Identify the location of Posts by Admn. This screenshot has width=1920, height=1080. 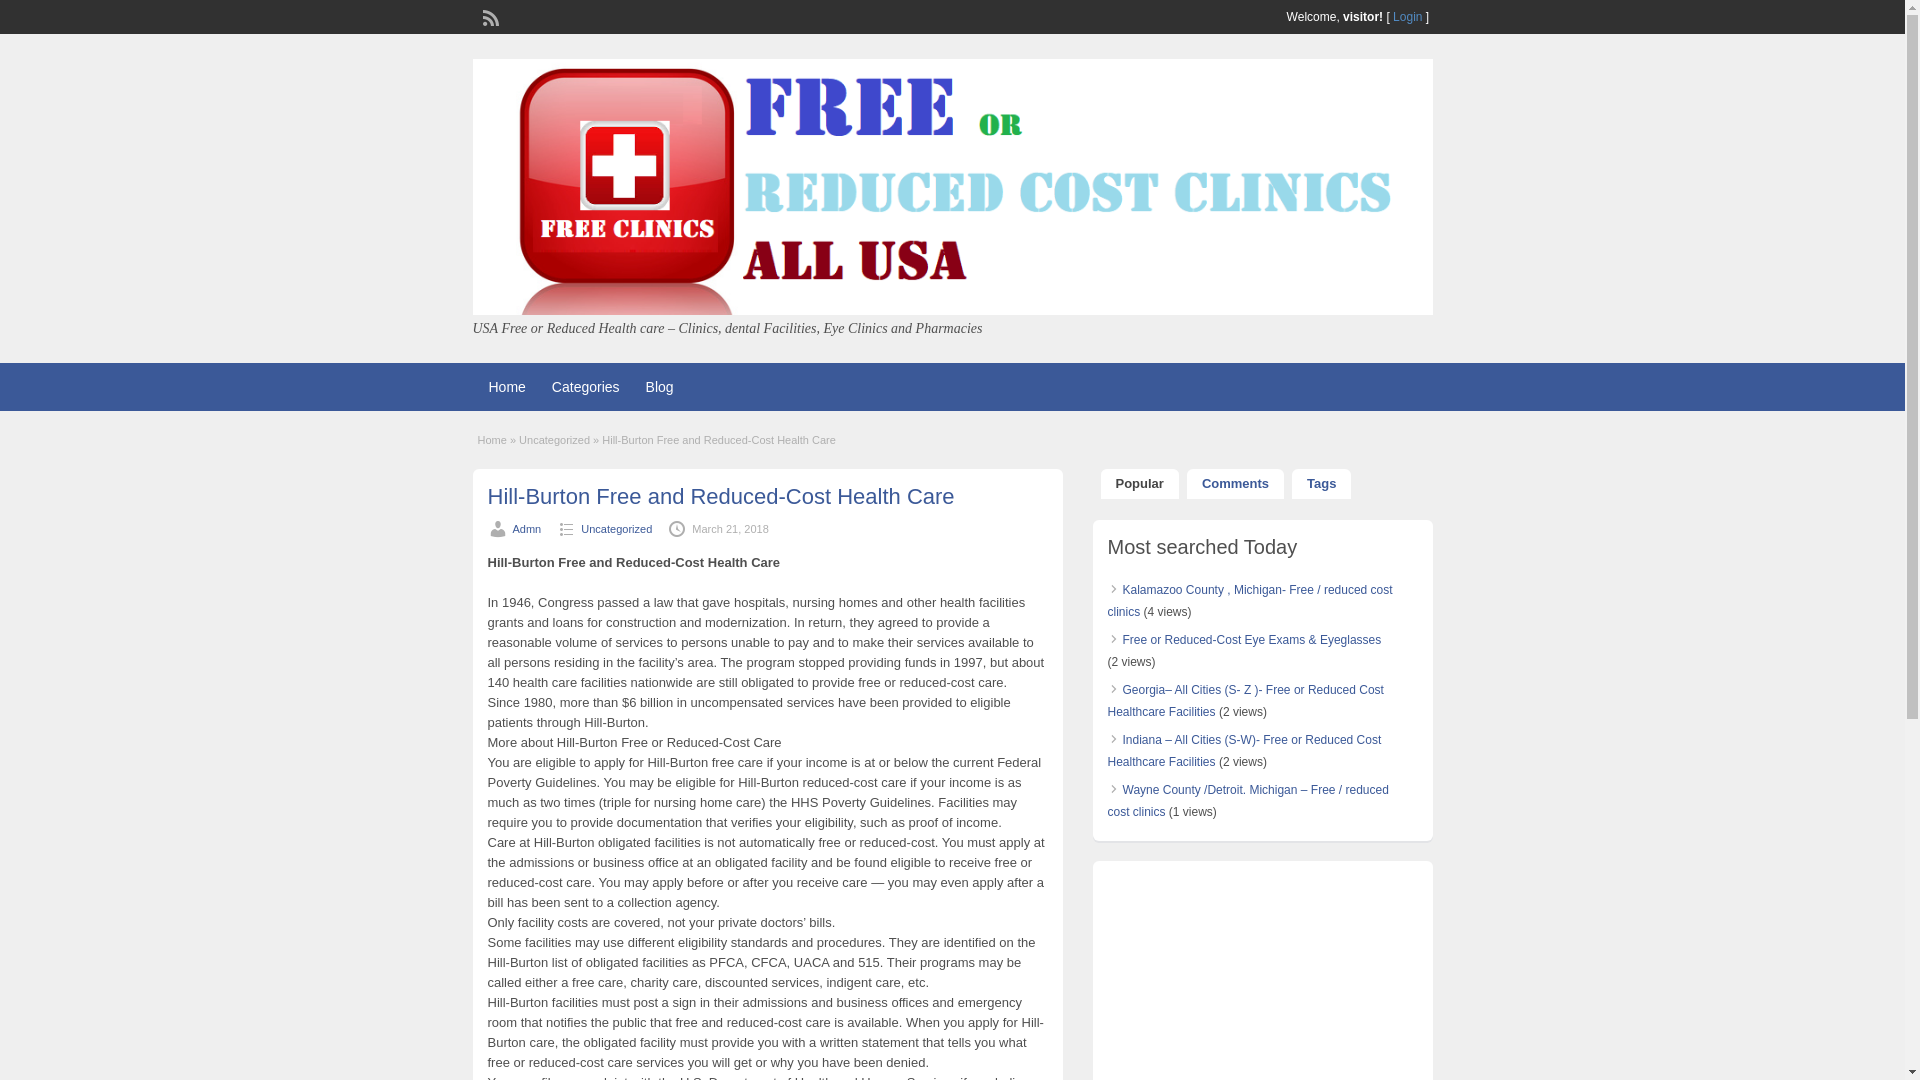
(526, 528).